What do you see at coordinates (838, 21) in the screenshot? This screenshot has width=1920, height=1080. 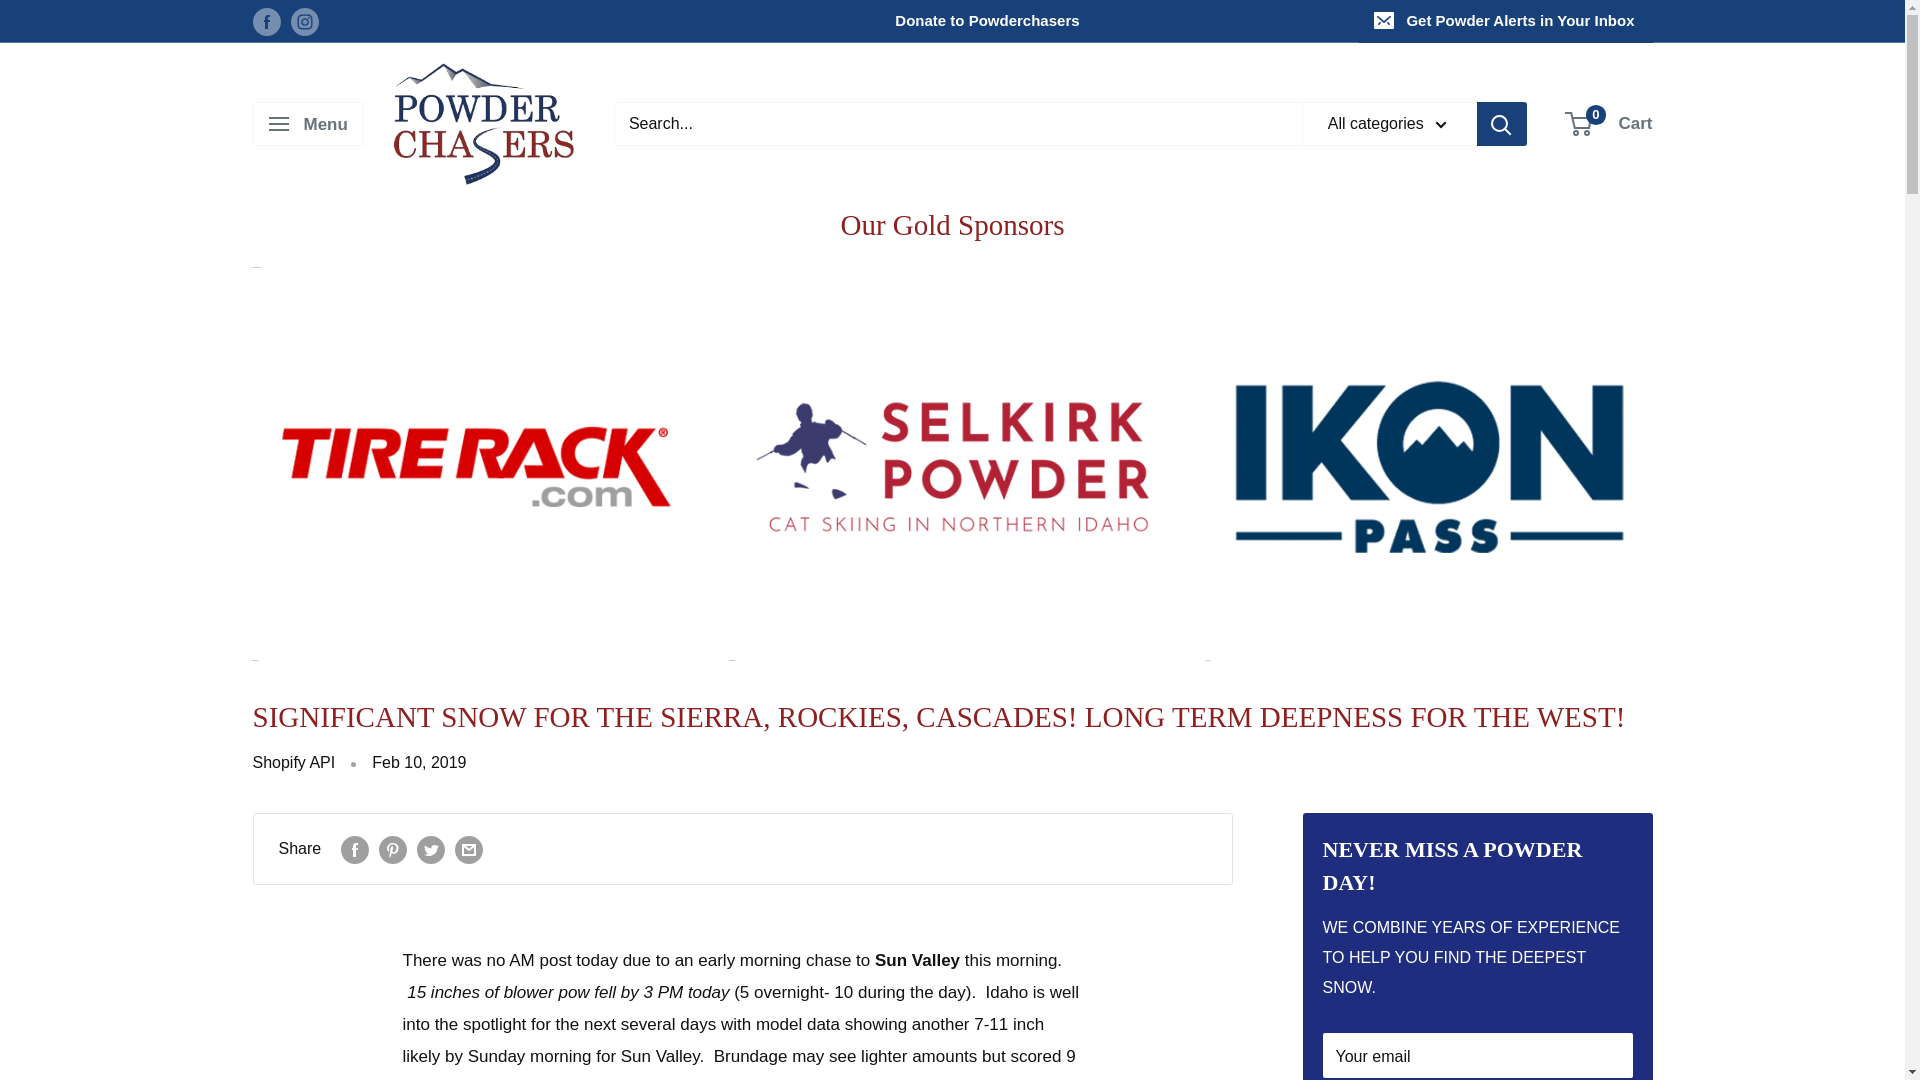 I see `Selkirk Powder` at bounding box center [838, 21].